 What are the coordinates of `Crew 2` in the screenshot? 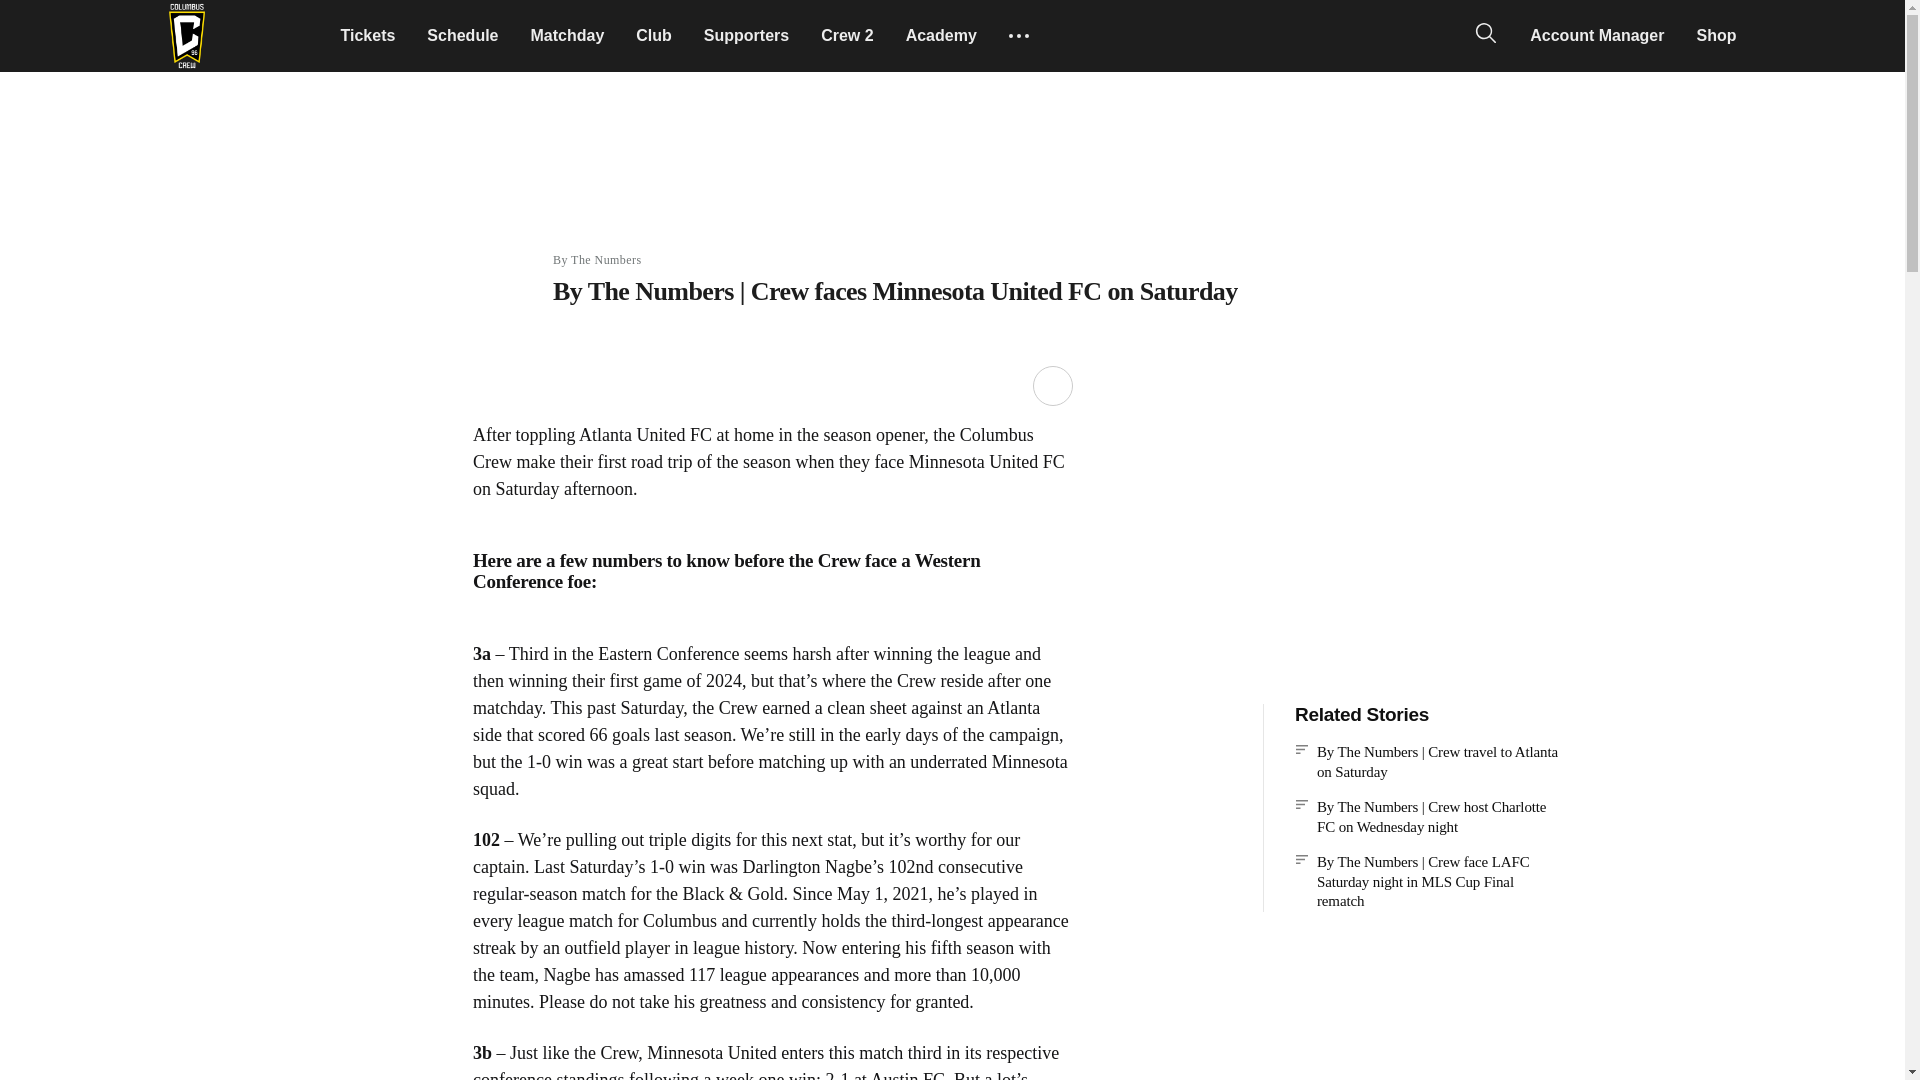 It's located at (846, 35).